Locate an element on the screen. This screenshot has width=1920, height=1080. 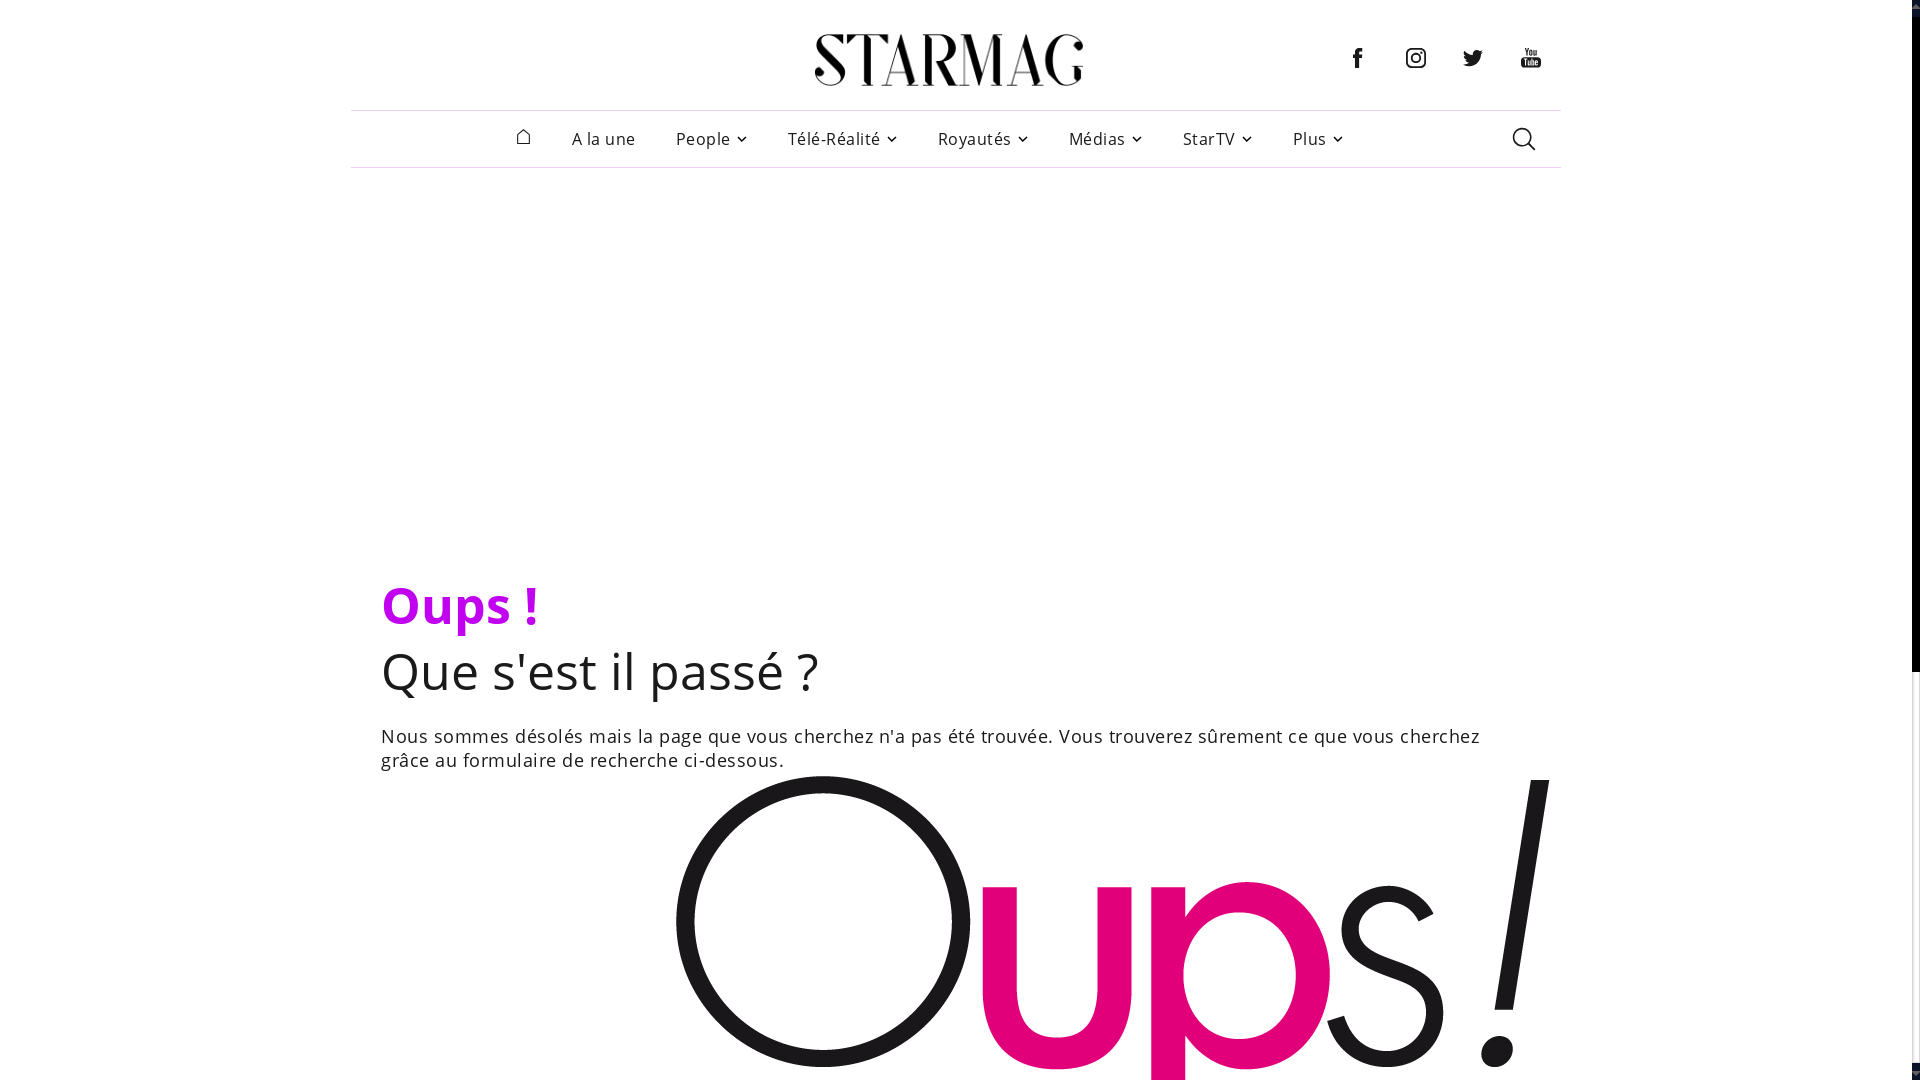
StarMag.com is located at coordinates (949, 60).